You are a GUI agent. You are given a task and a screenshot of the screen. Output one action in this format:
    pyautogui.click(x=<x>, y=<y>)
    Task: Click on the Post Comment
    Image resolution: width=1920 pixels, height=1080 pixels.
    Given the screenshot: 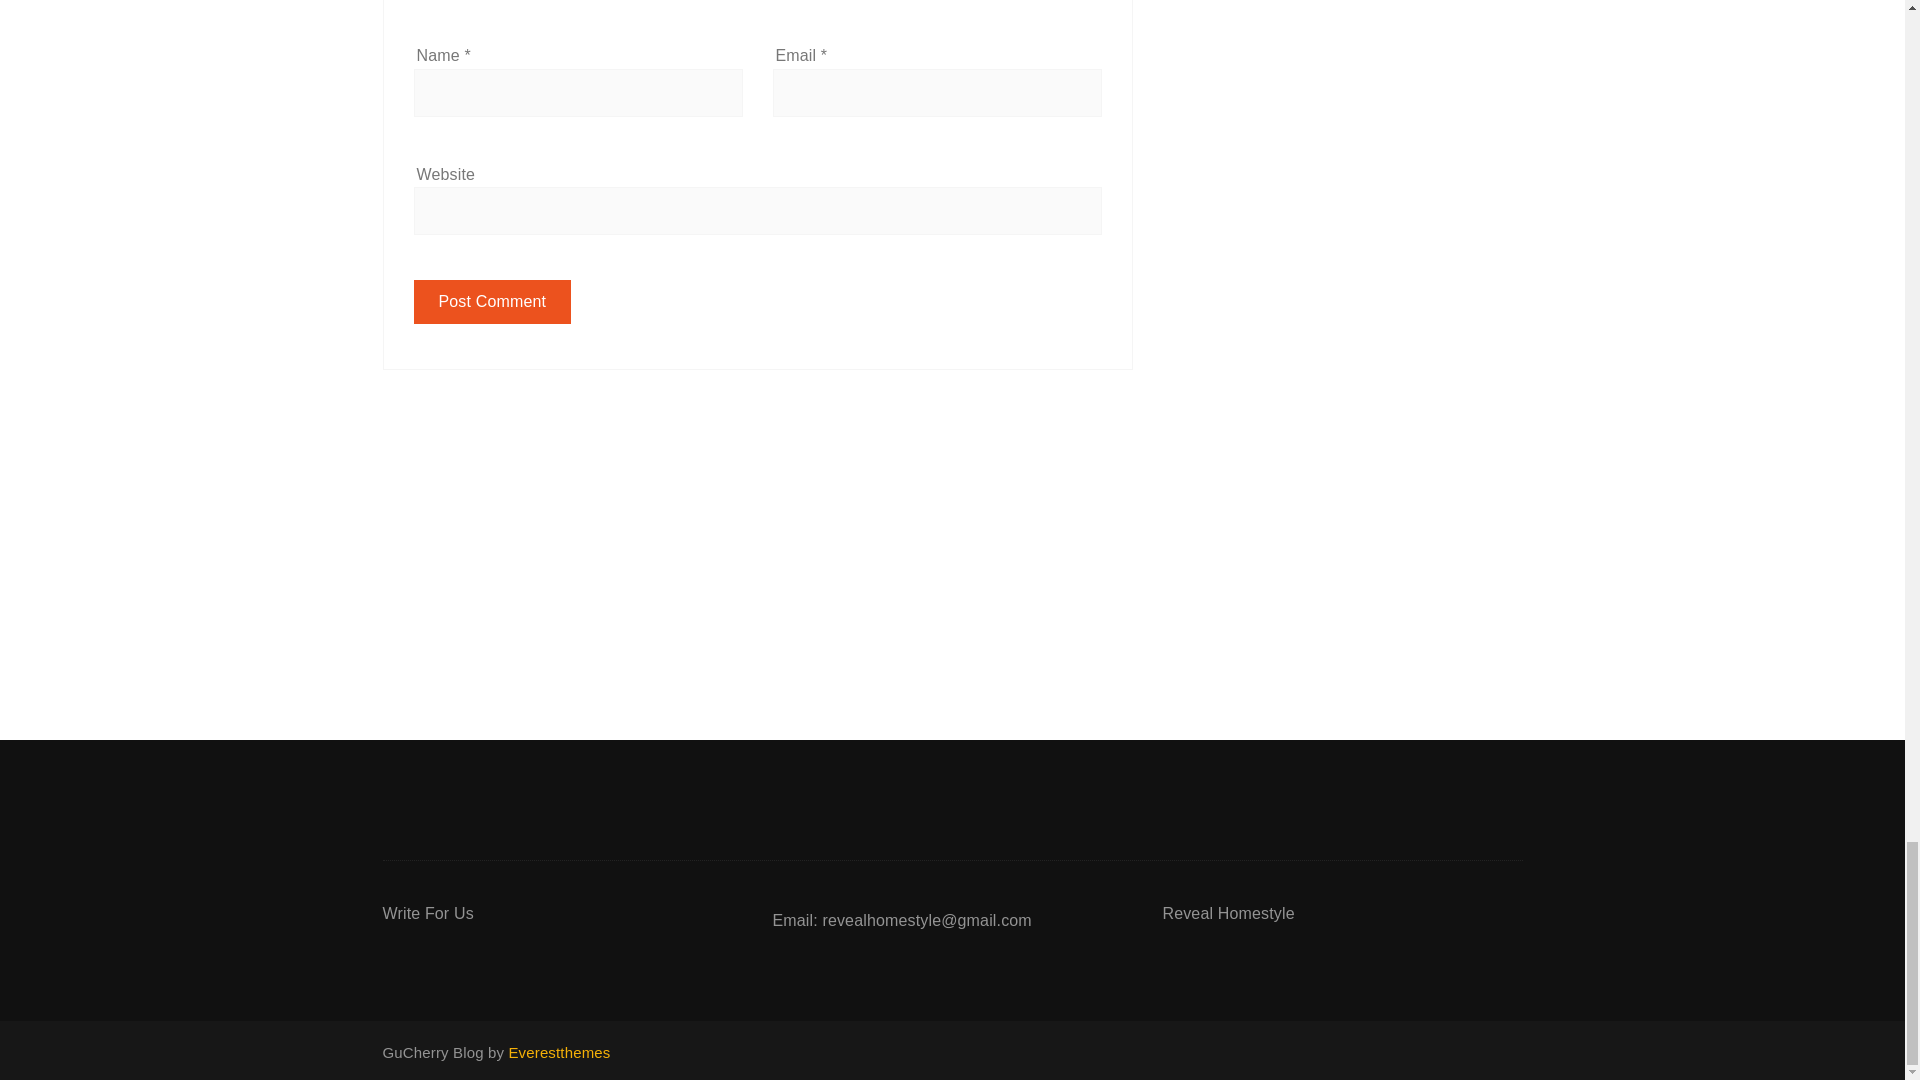 What is the action you would take?
    pyautogui.click(x=493, y=302)
    